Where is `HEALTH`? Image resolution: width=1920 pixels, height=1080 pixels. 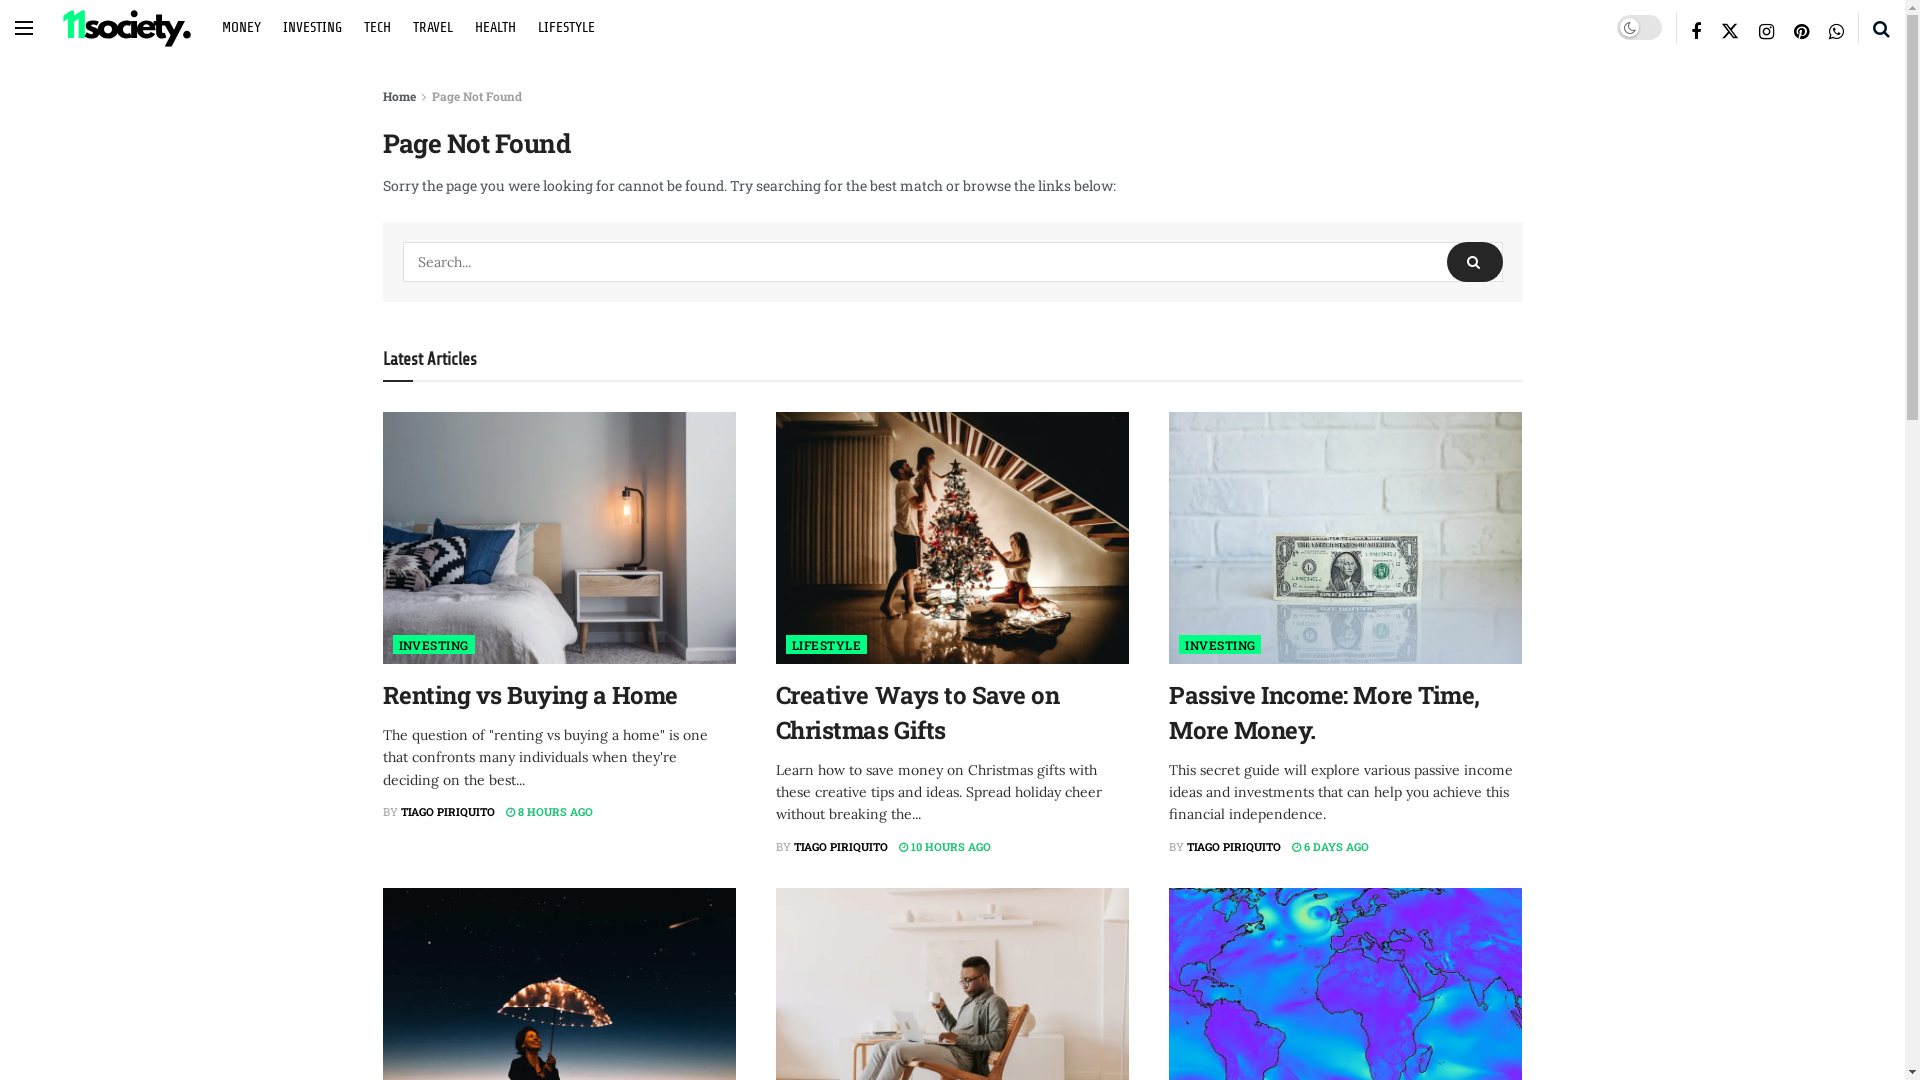 HEALTH is located at coordinates (496, 27).